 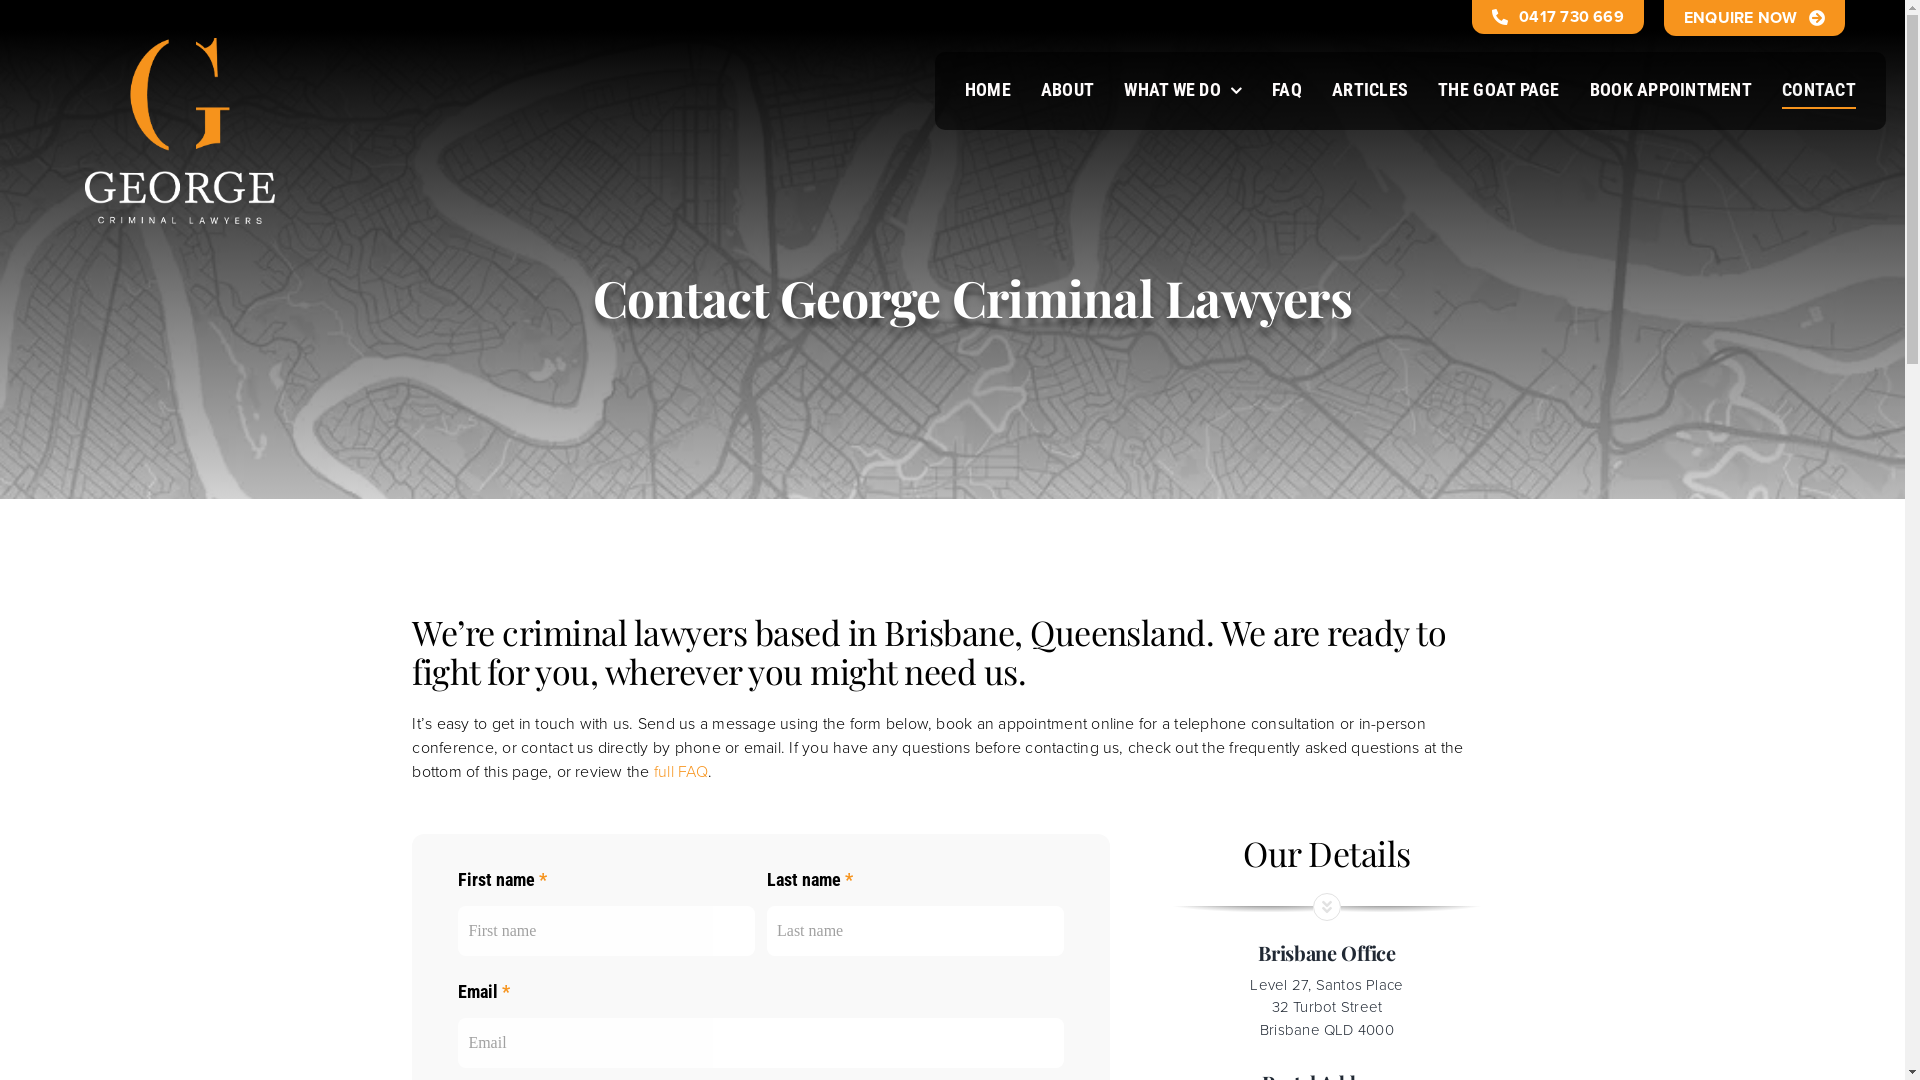 What do you see at coordinates (1287, 90) in the screenshot?
I see `FAQ` at bounding box center [1287, 90].